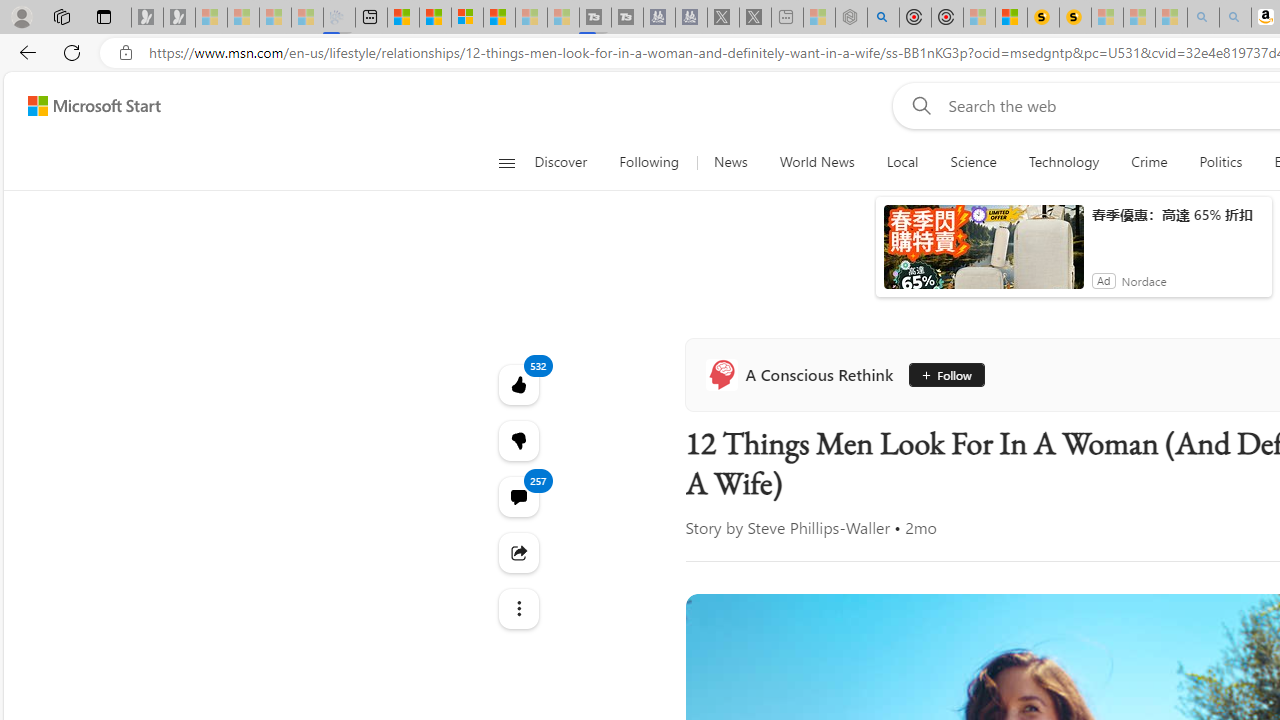 This screenshot has width=1280, height=720. What do you see at coordinates (1064, 162) in the screenshot?
I see `Technology` at bounding box center [1064, 162].